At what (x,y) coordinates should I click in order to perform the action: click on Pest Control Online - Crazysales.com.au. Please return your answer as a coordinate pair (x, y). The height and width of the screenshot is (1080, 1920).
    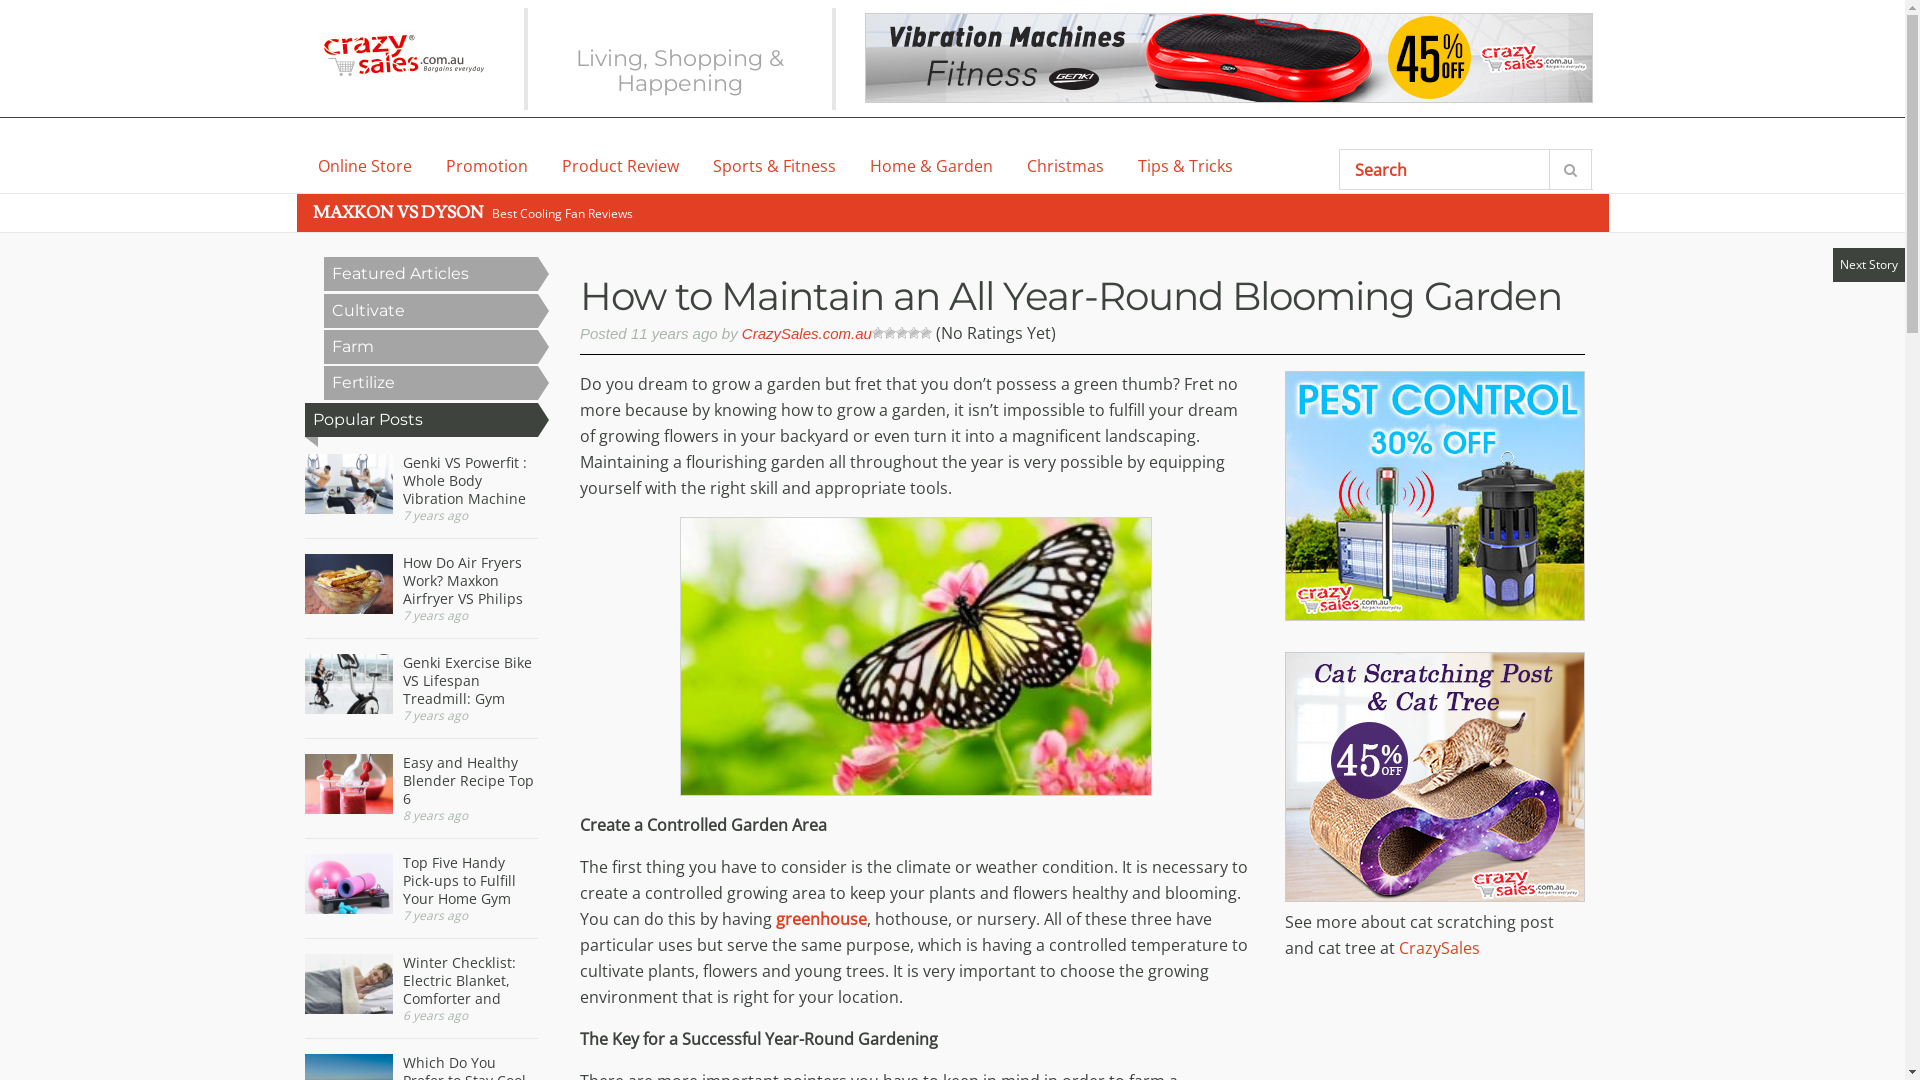
    Looking at the image, I should click on (1434, 615).